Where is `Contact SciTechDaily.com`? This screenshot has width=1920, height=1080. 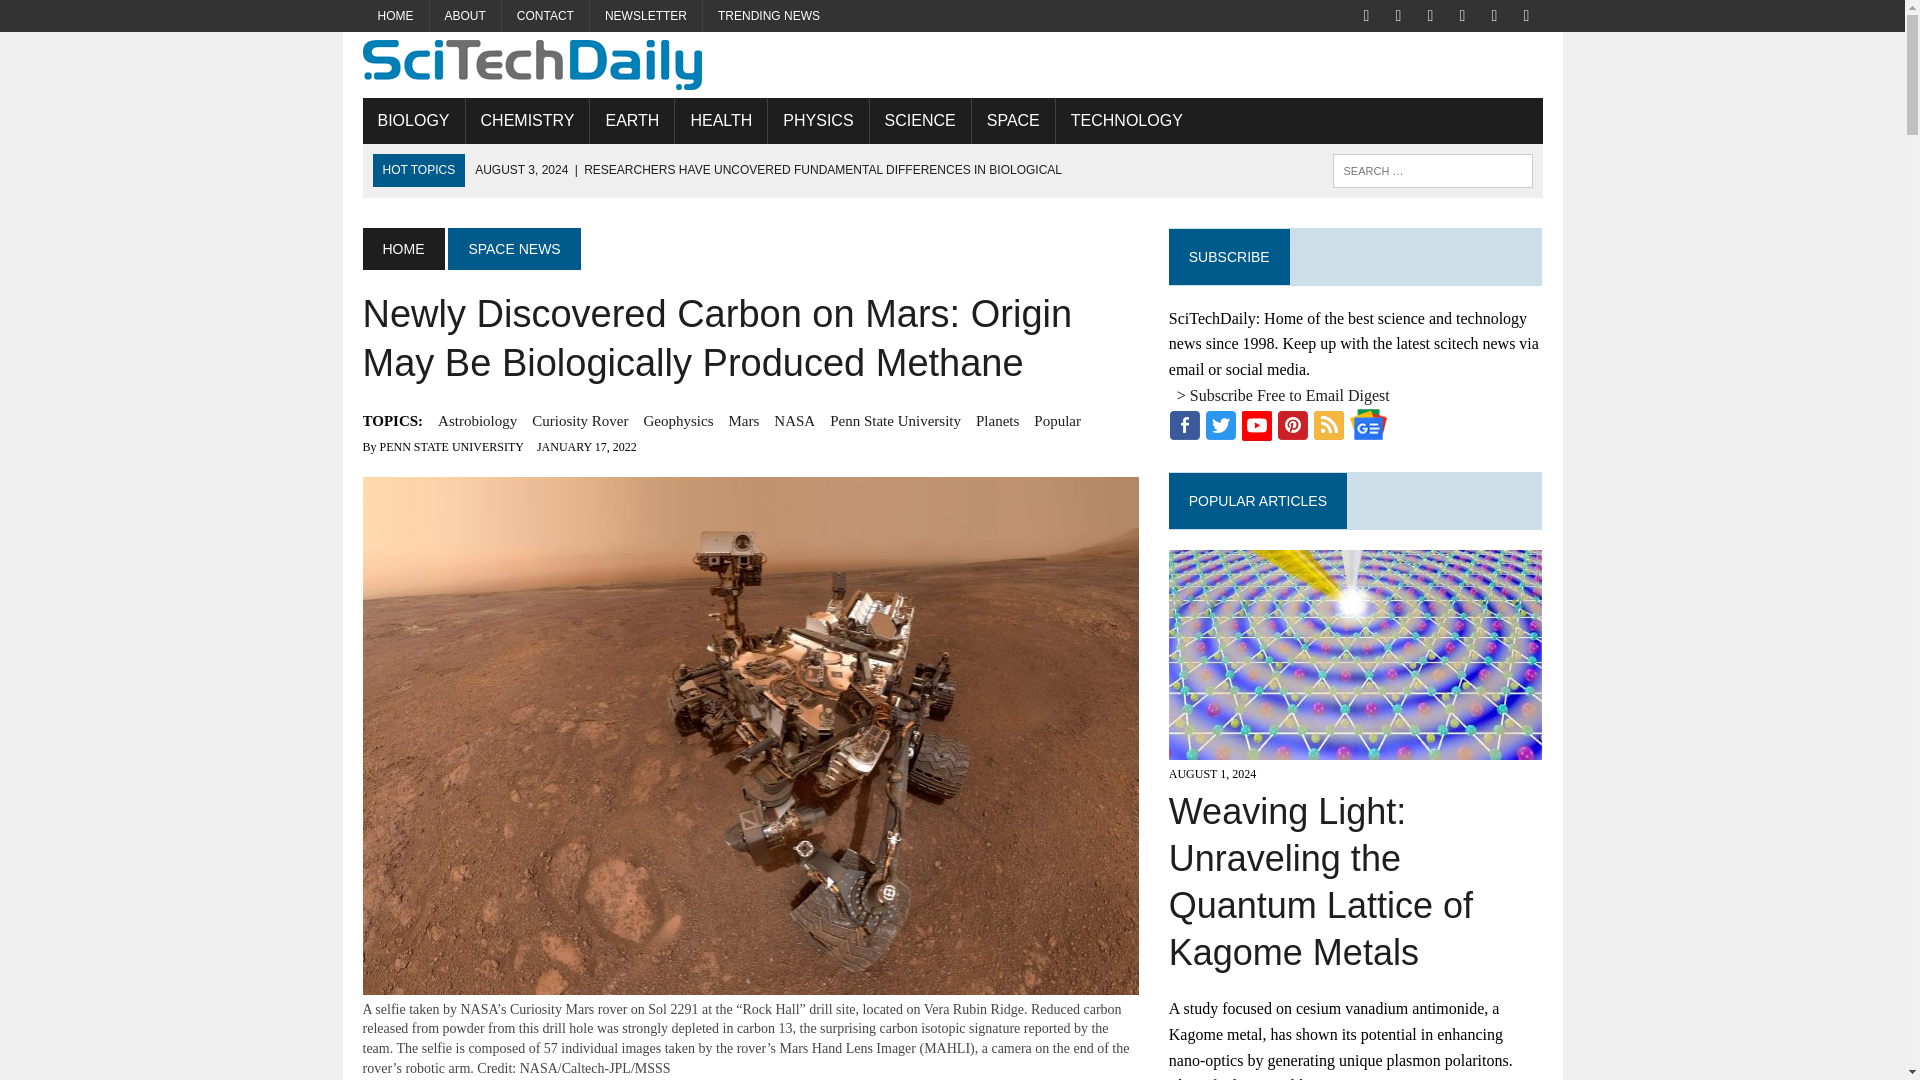 Contact SciTechDaily.com is located at coordinates (545, 16).